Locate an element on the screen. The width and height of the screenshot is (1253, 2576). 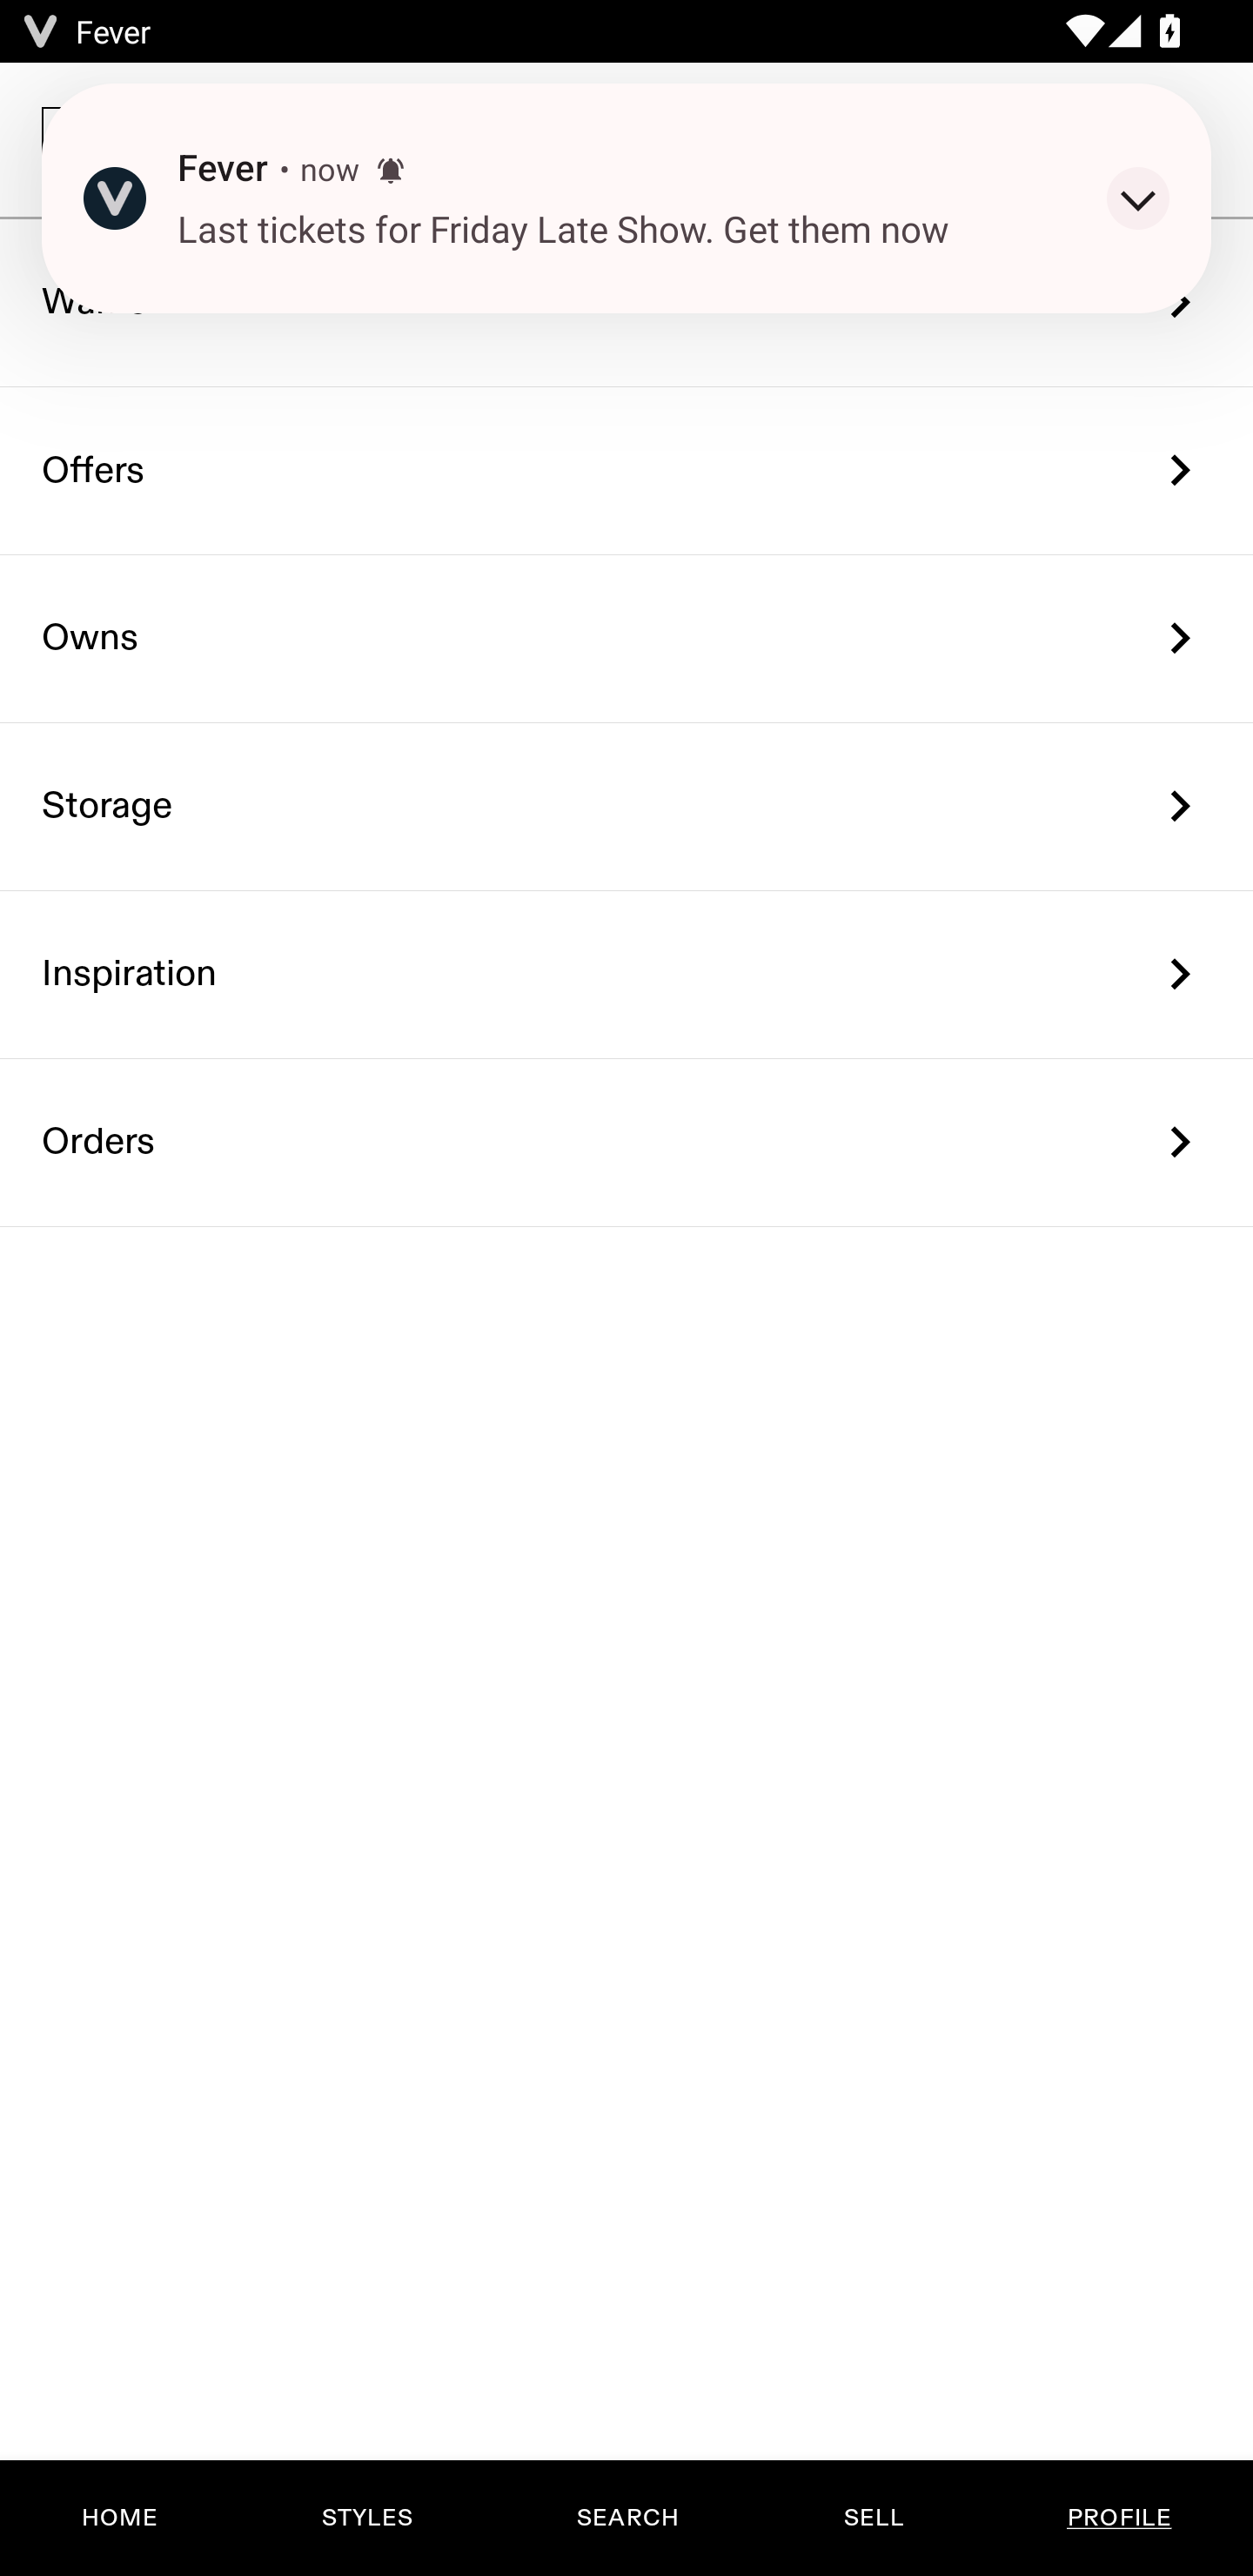
STYLES is located at coordinates (366, 2518).